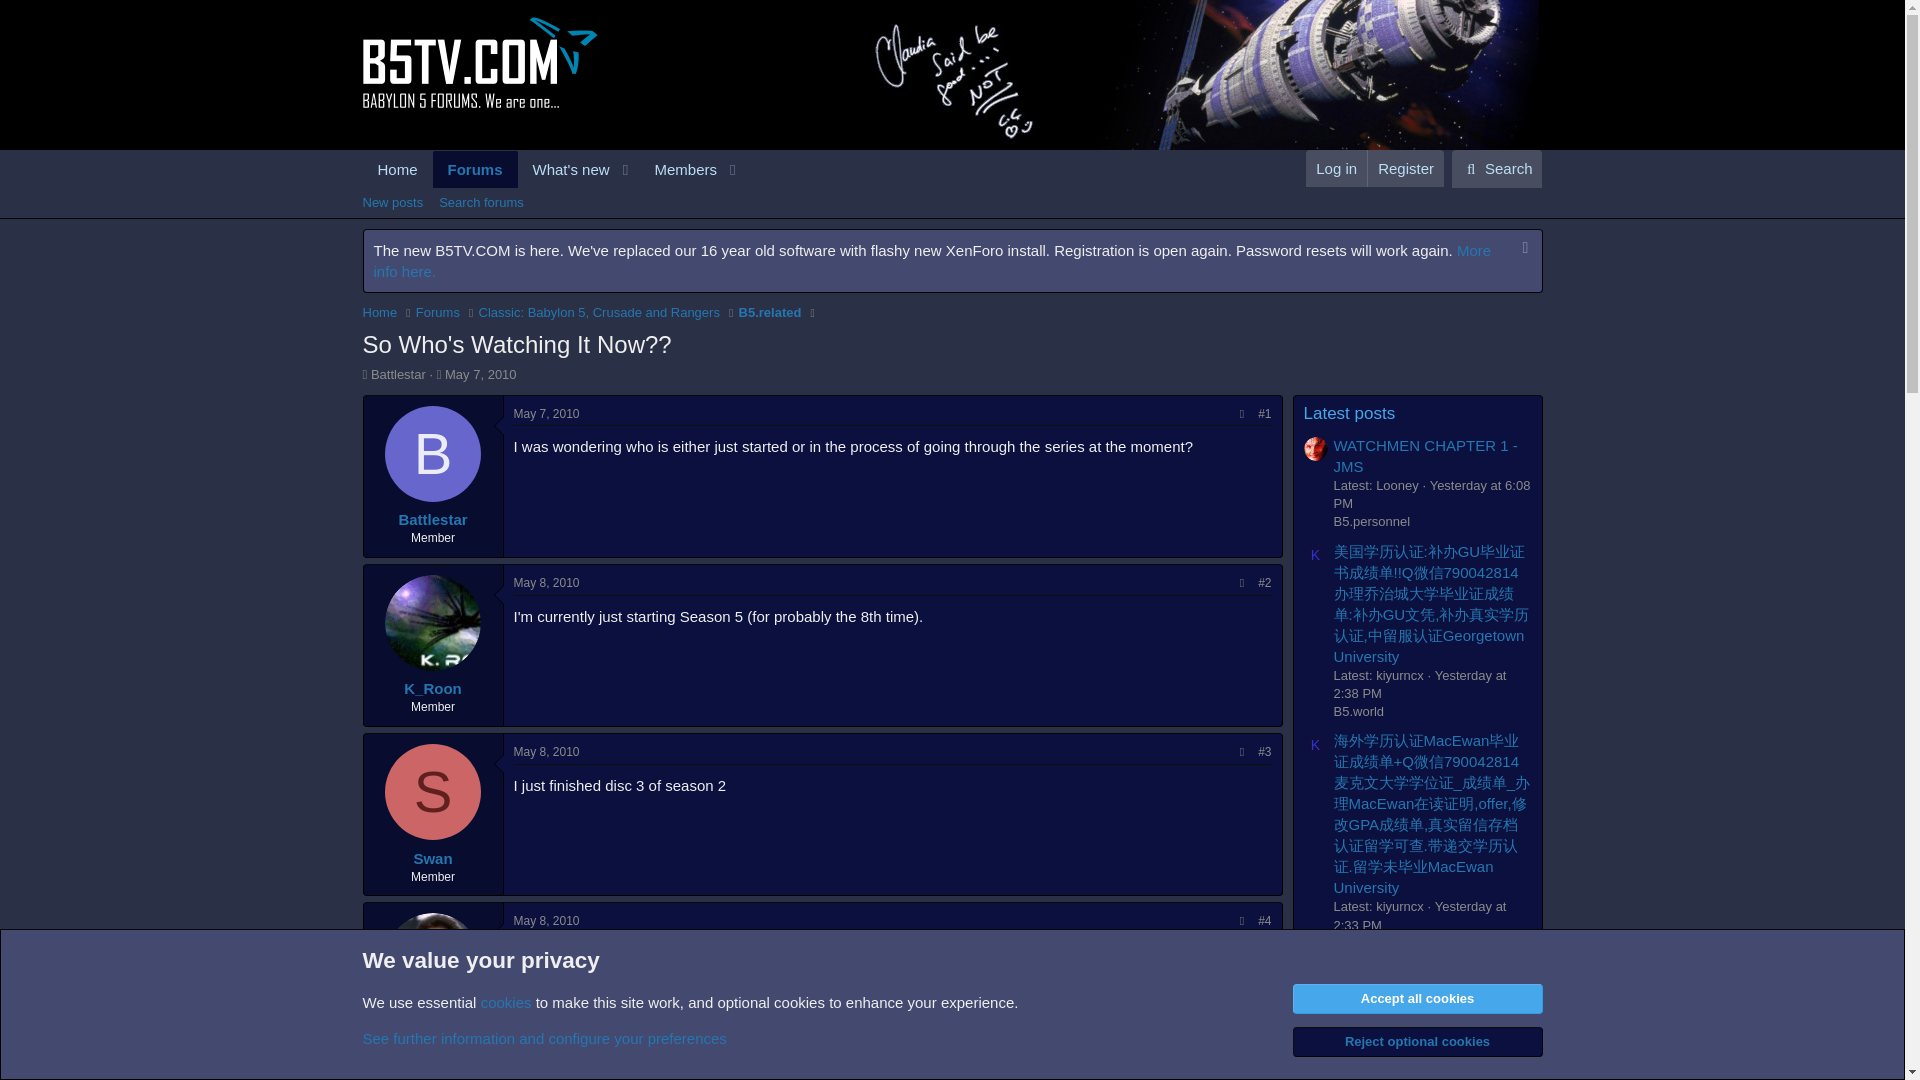 This screenshot has width=1920, height=1080. What do you see at coordinates (480, 202) in the screenshot?
I see `Search forums` at bounding box center [480, 202].